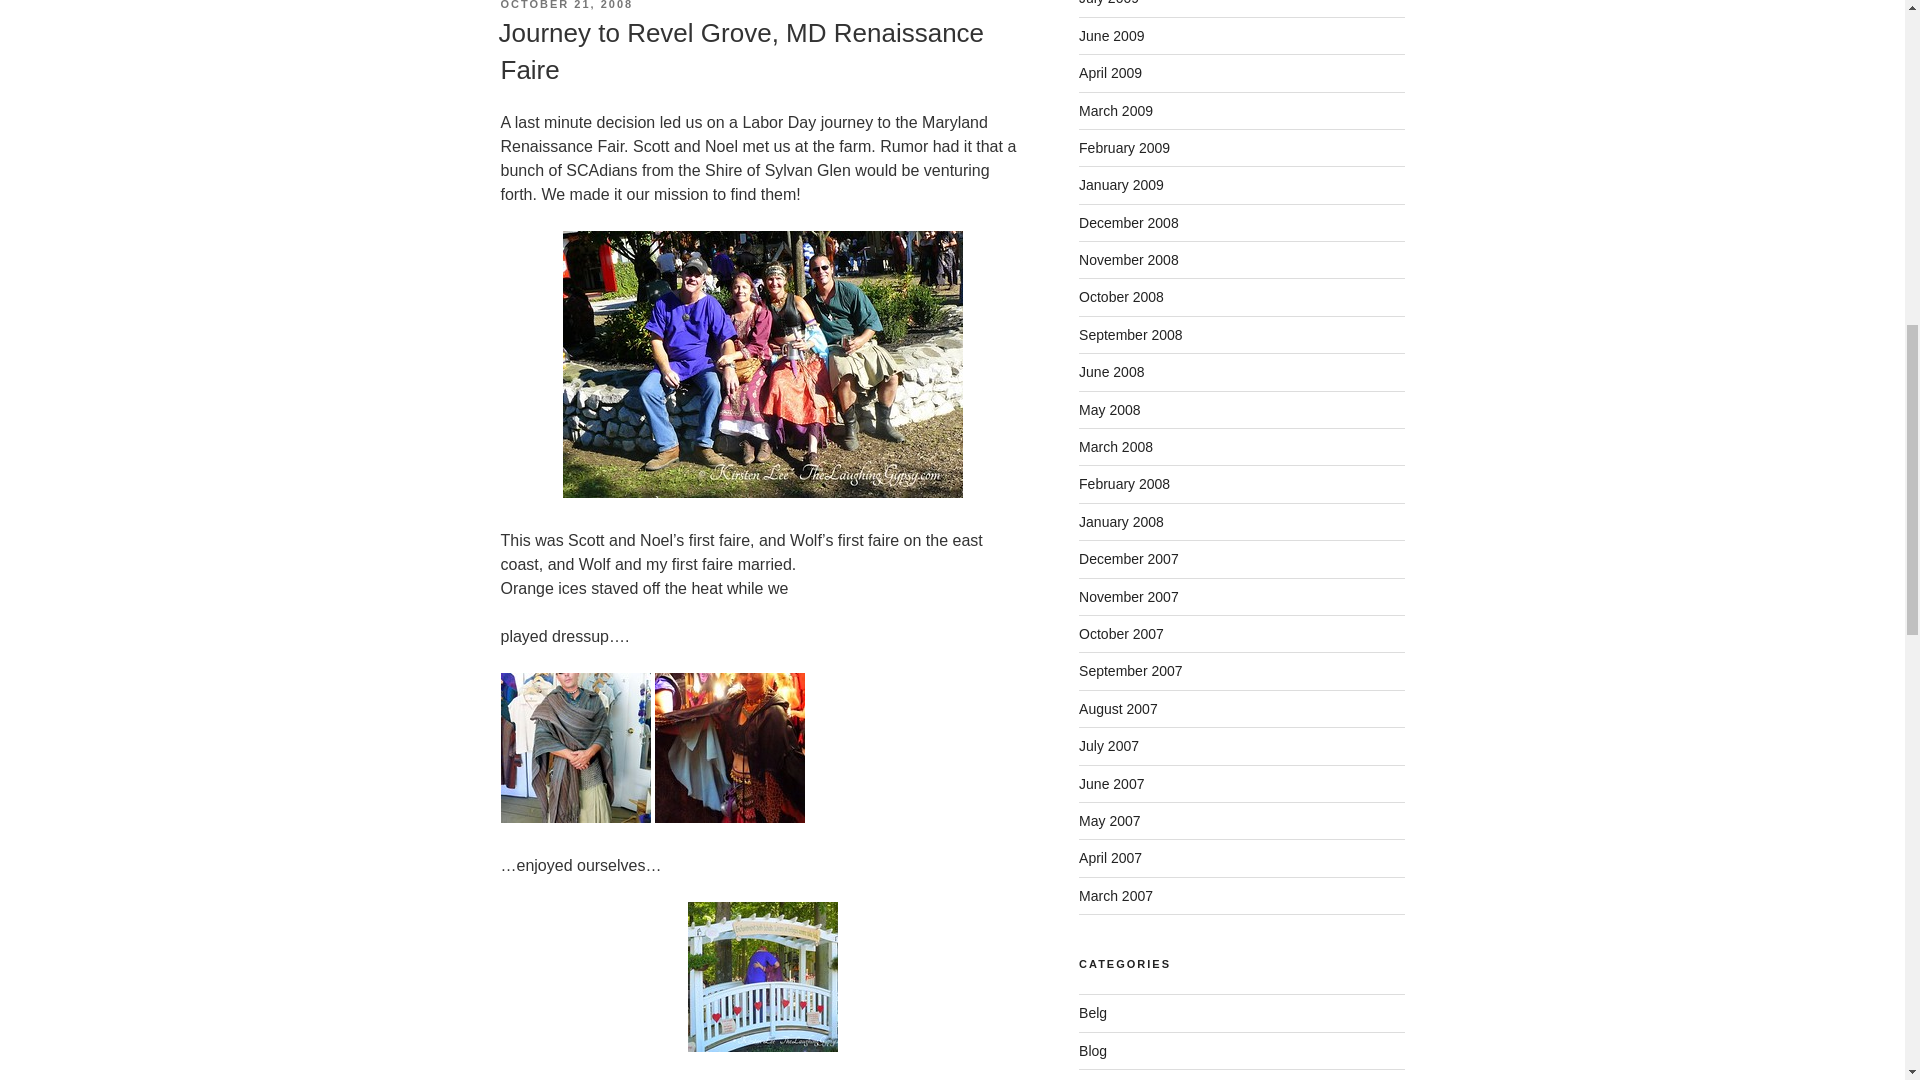  What do you see at coordinates (574, 747) in the screenshot?
I see `trying on a ruana` at bounding box center [574, 747].